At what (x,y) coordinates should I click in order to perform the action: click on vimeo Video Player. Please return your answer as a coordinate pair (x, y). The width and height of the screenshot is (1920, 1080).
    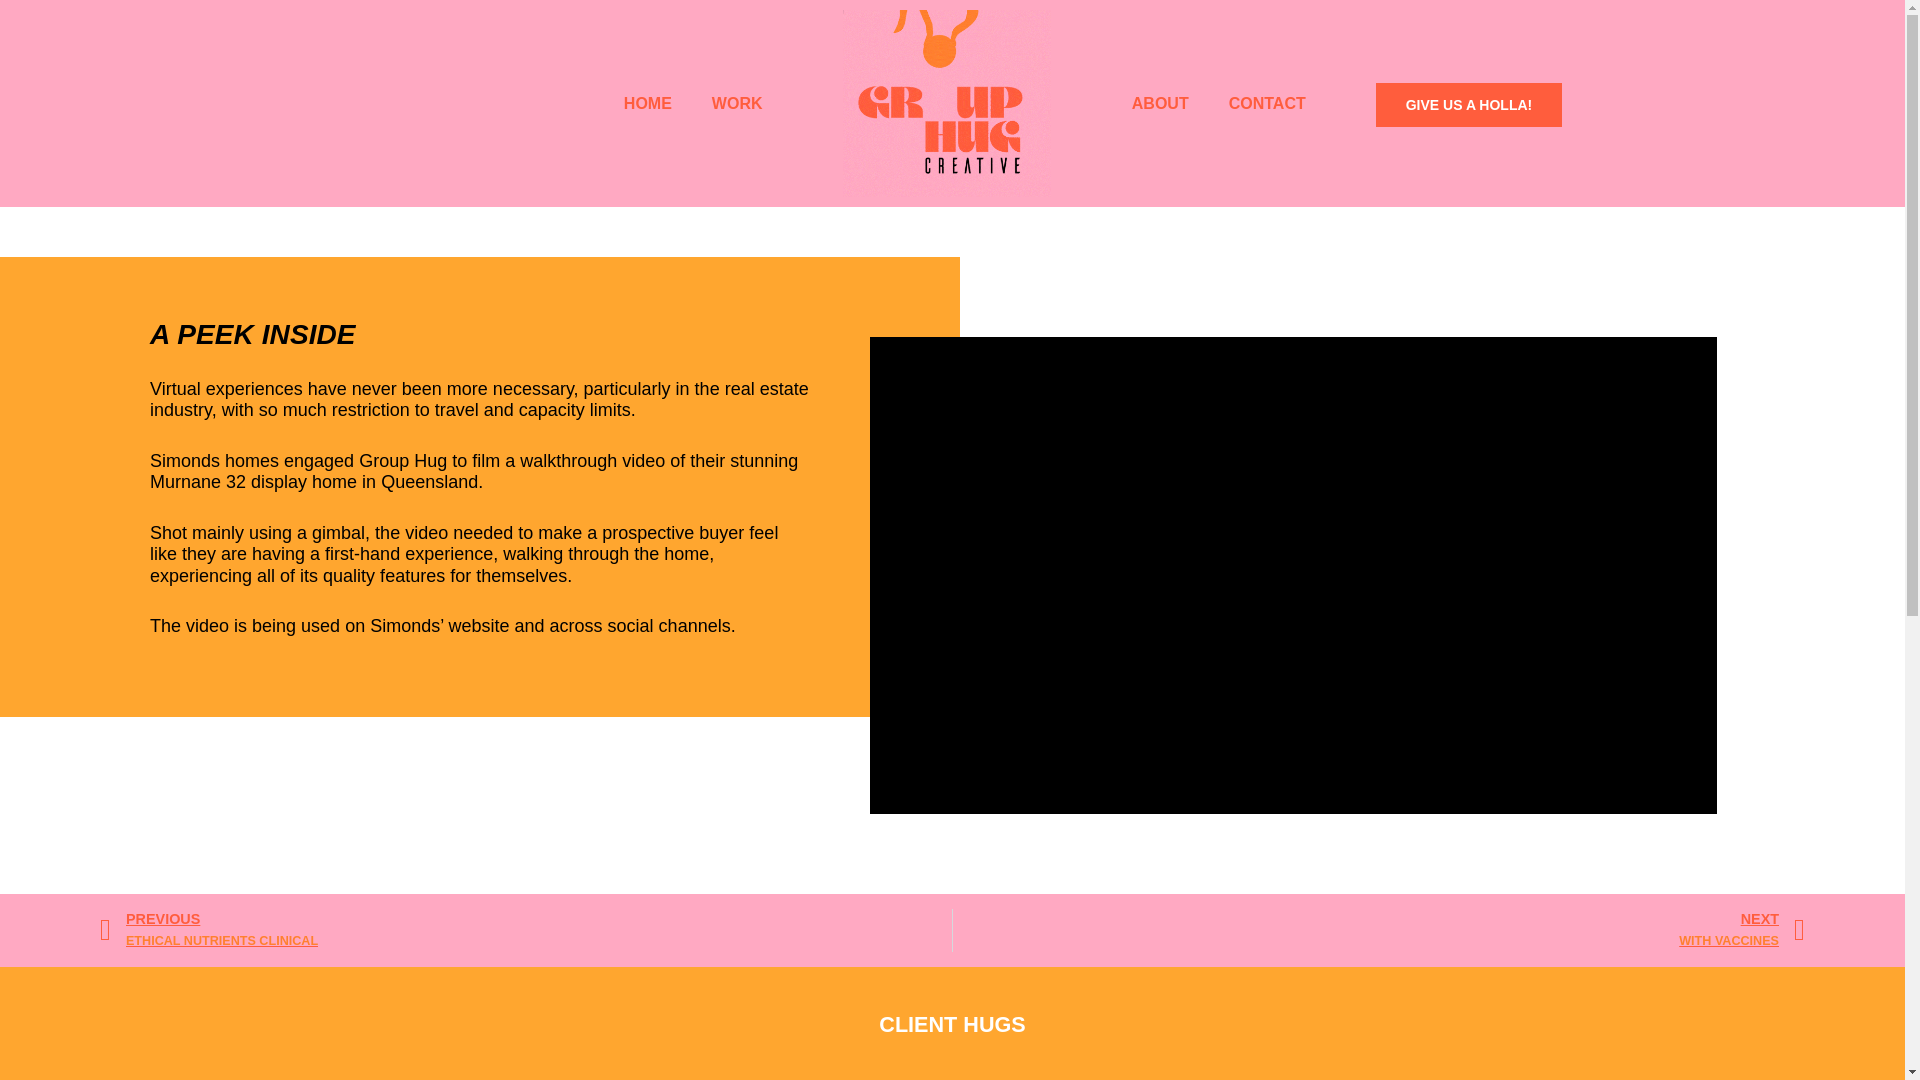
    Looking at the image, I should click on (737, 104).